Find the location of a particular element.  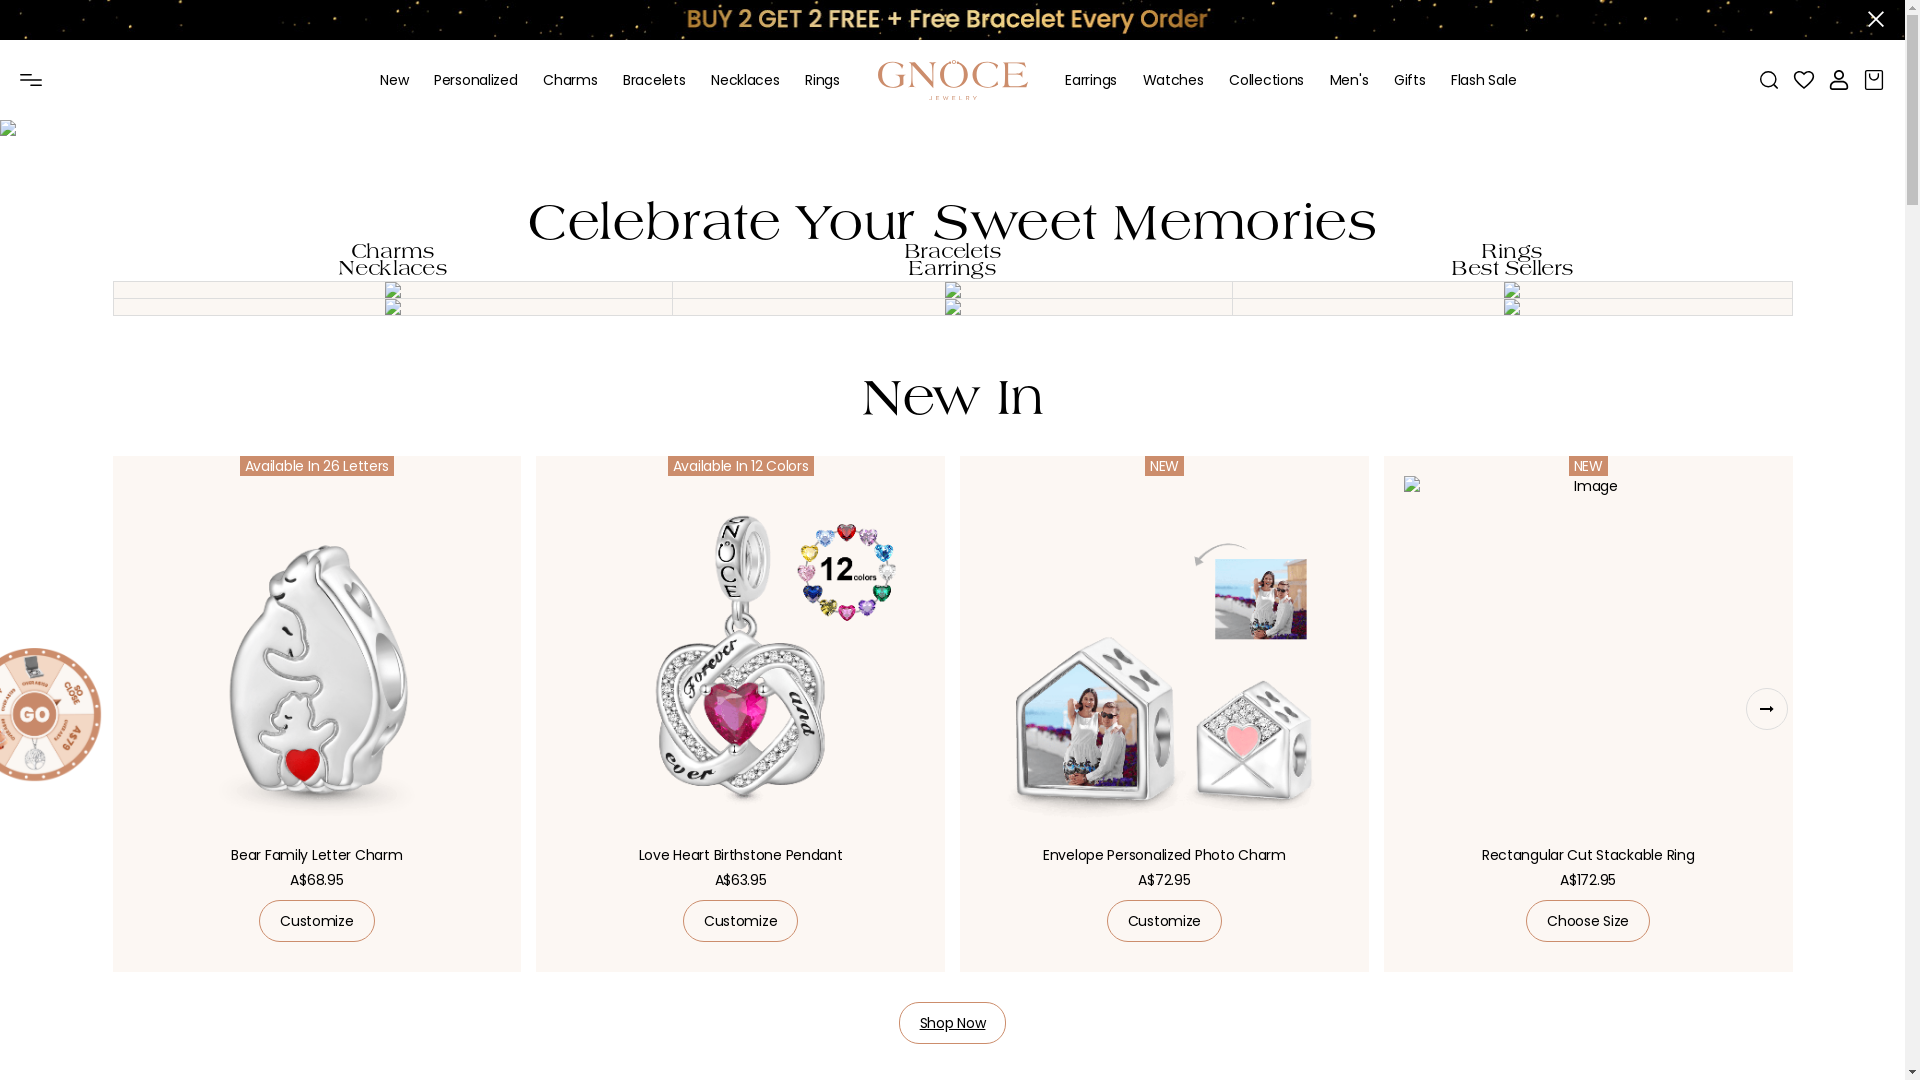

Gifts is located at coordinates (1410, 80).